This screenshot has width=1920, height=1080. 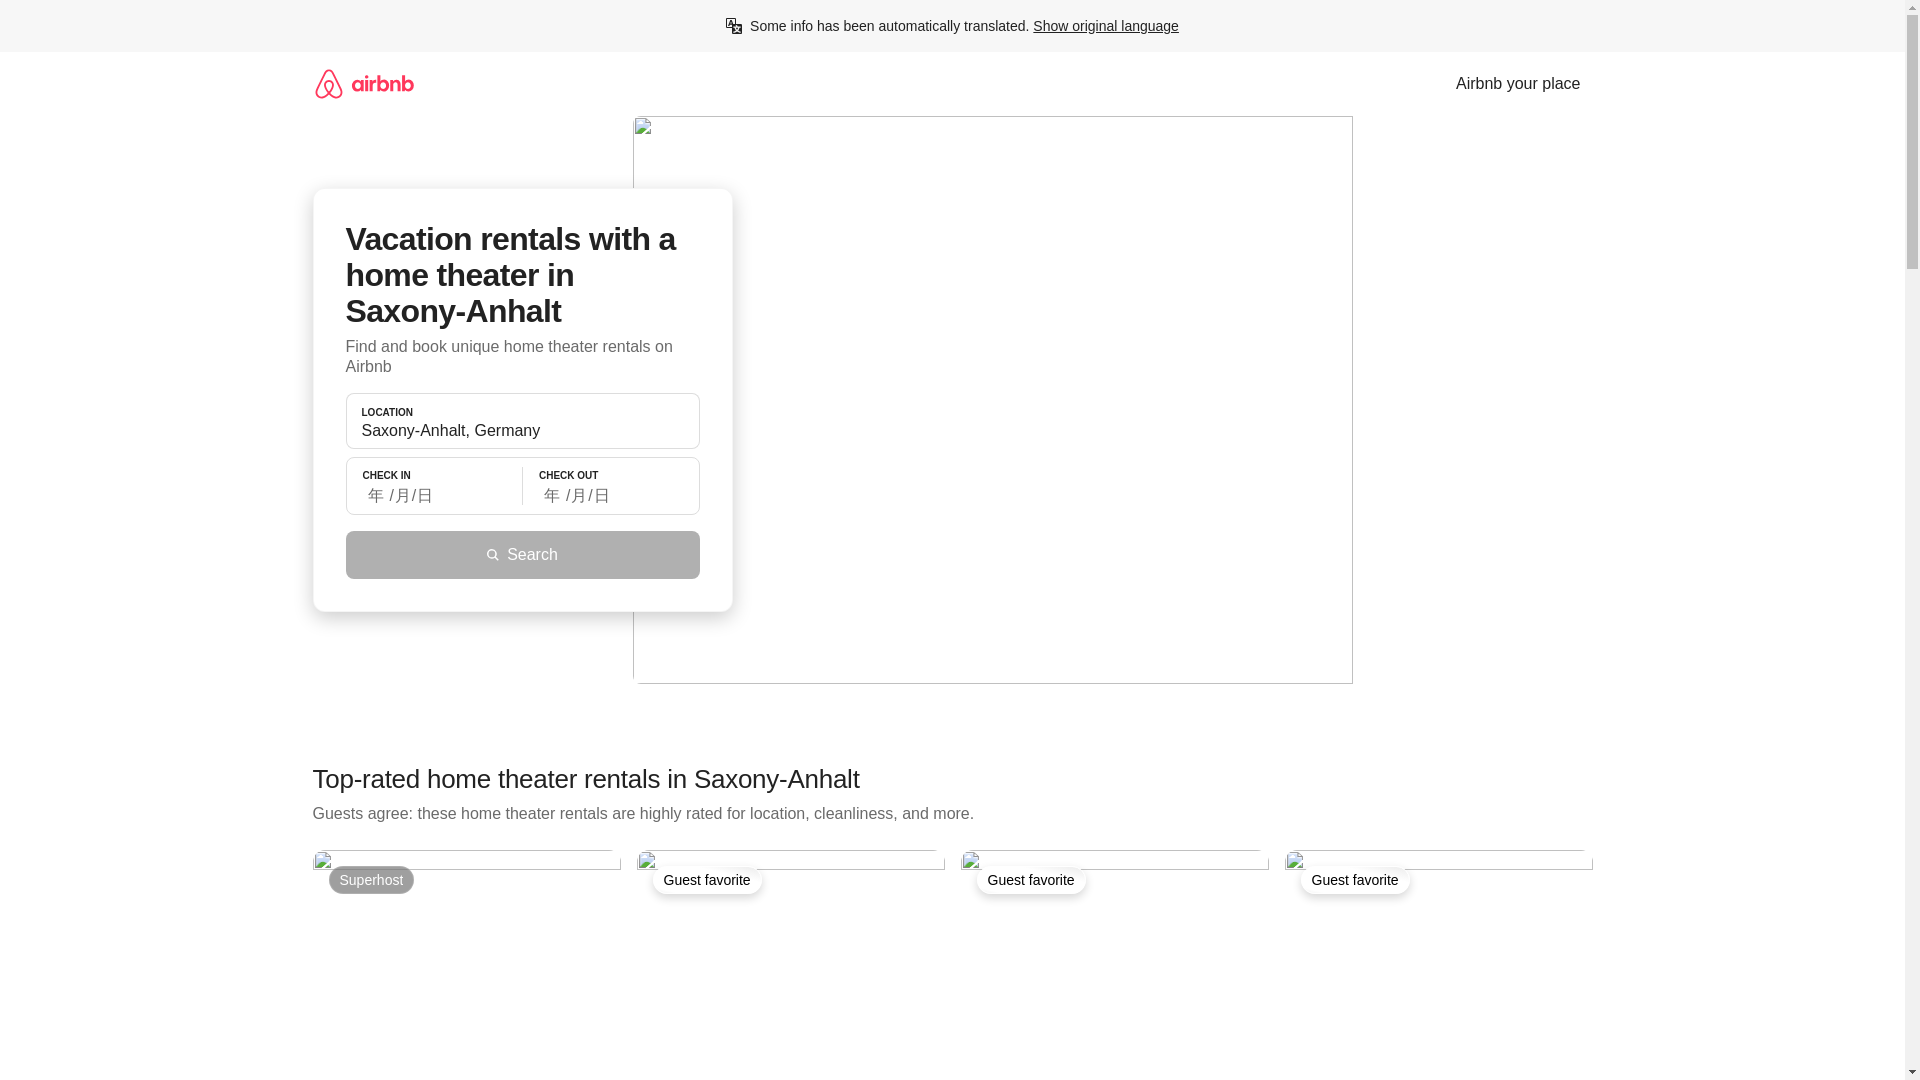 I want to click on Search, so click(x=522, y=554).